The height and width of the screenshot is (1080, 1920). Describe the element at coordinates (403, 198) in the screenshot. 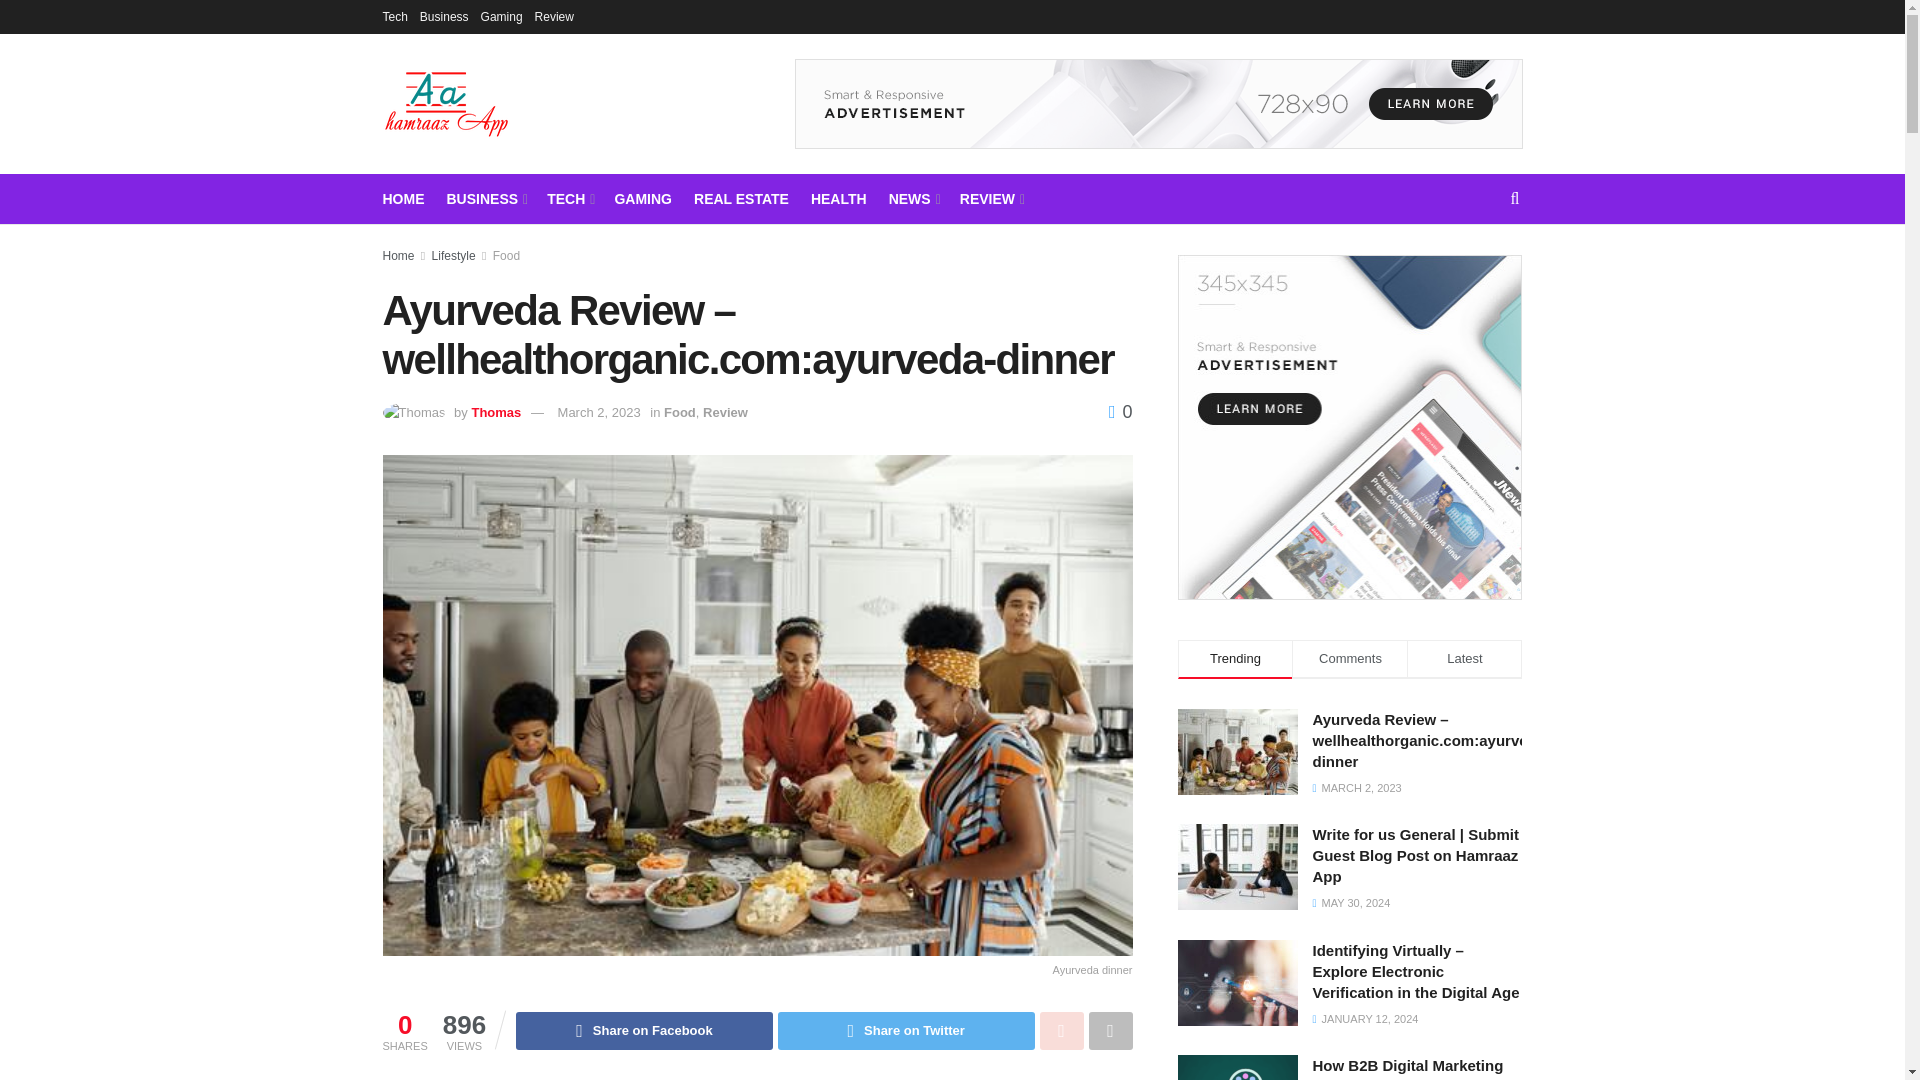

I see `HOME` at that location.